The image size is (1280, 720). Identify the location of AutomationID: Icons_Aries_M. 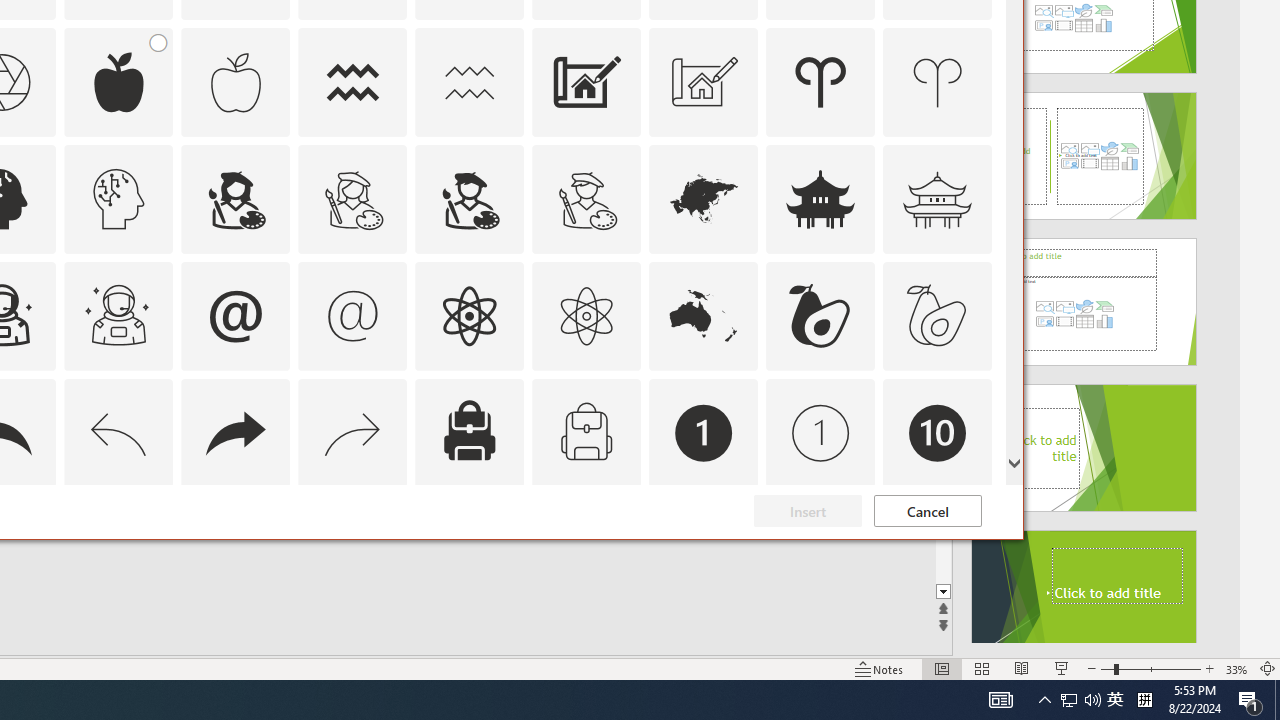
(938, 82).